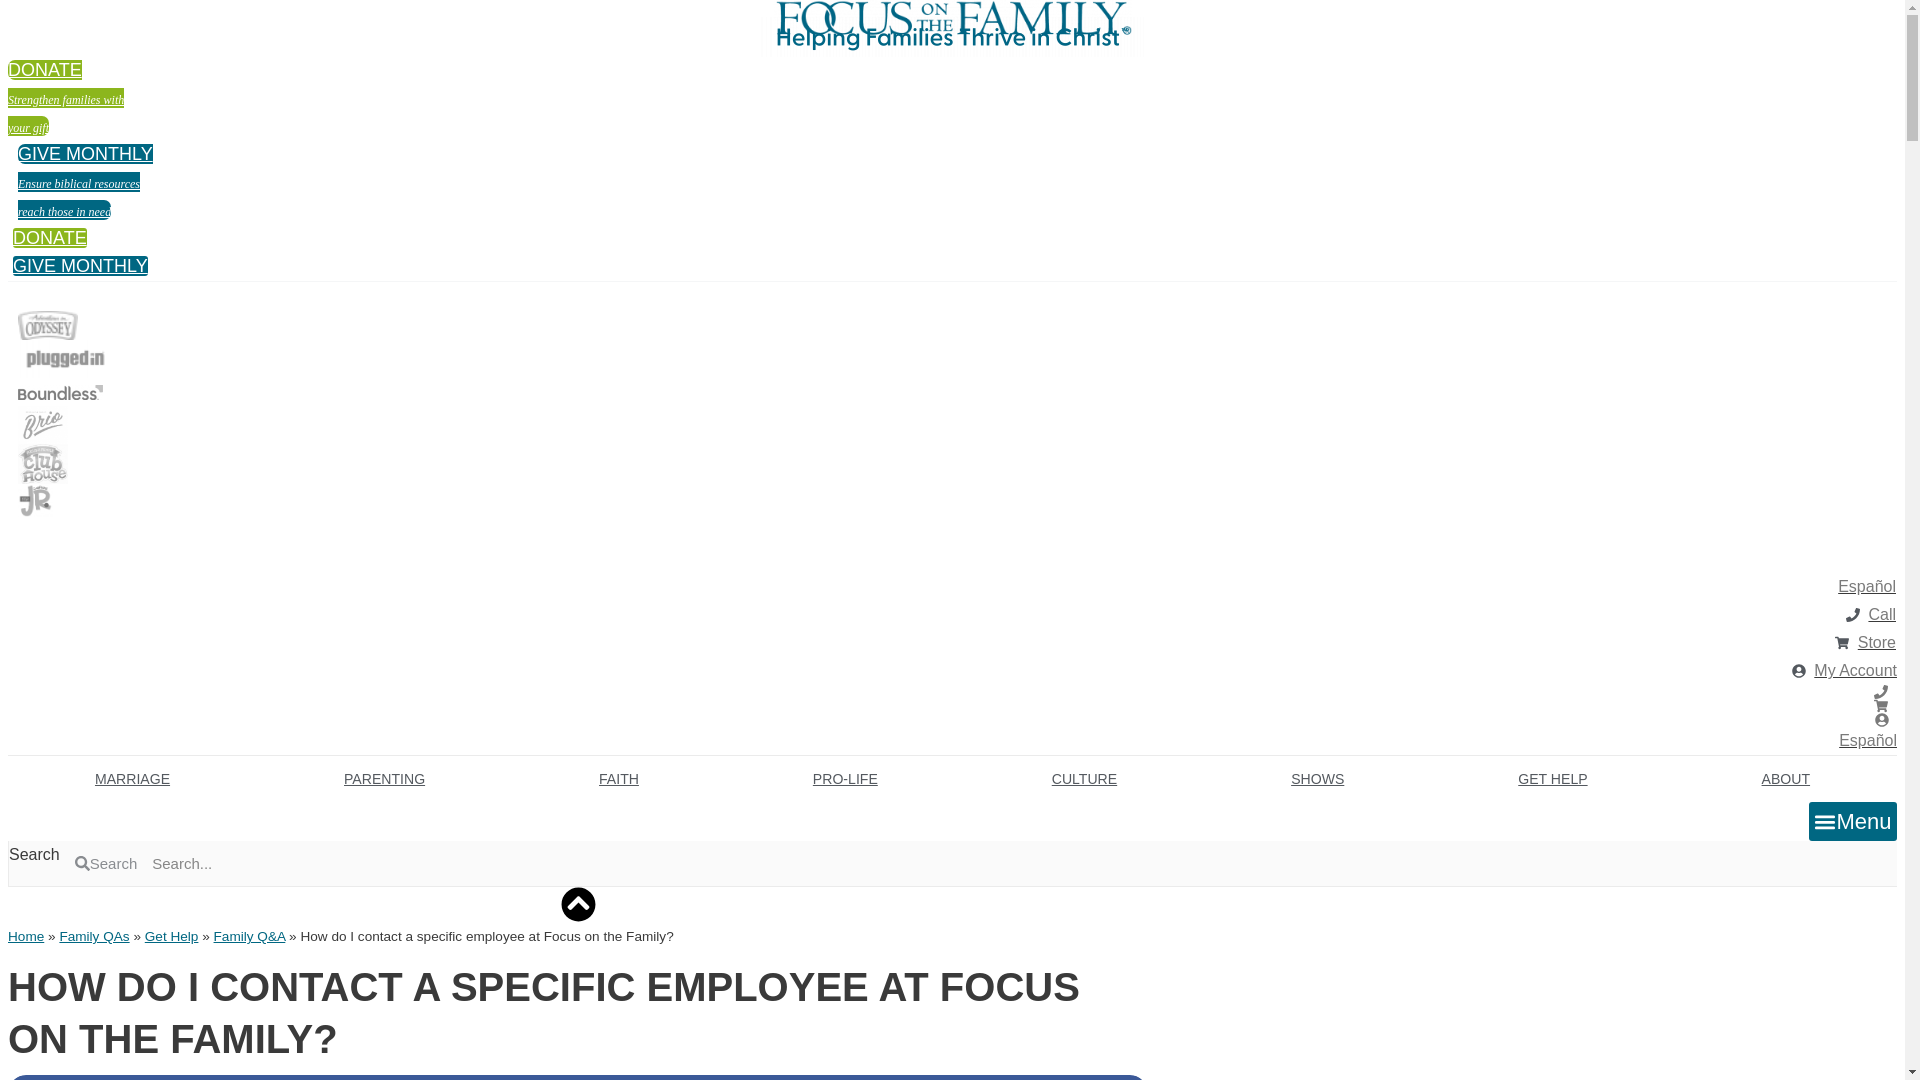 This screenshot has width=1920, height=1080. What do you see at coordinates (48, 326) in the screenshot?
I see `Adventures in Odyssey` at bounding box center [48, 326].